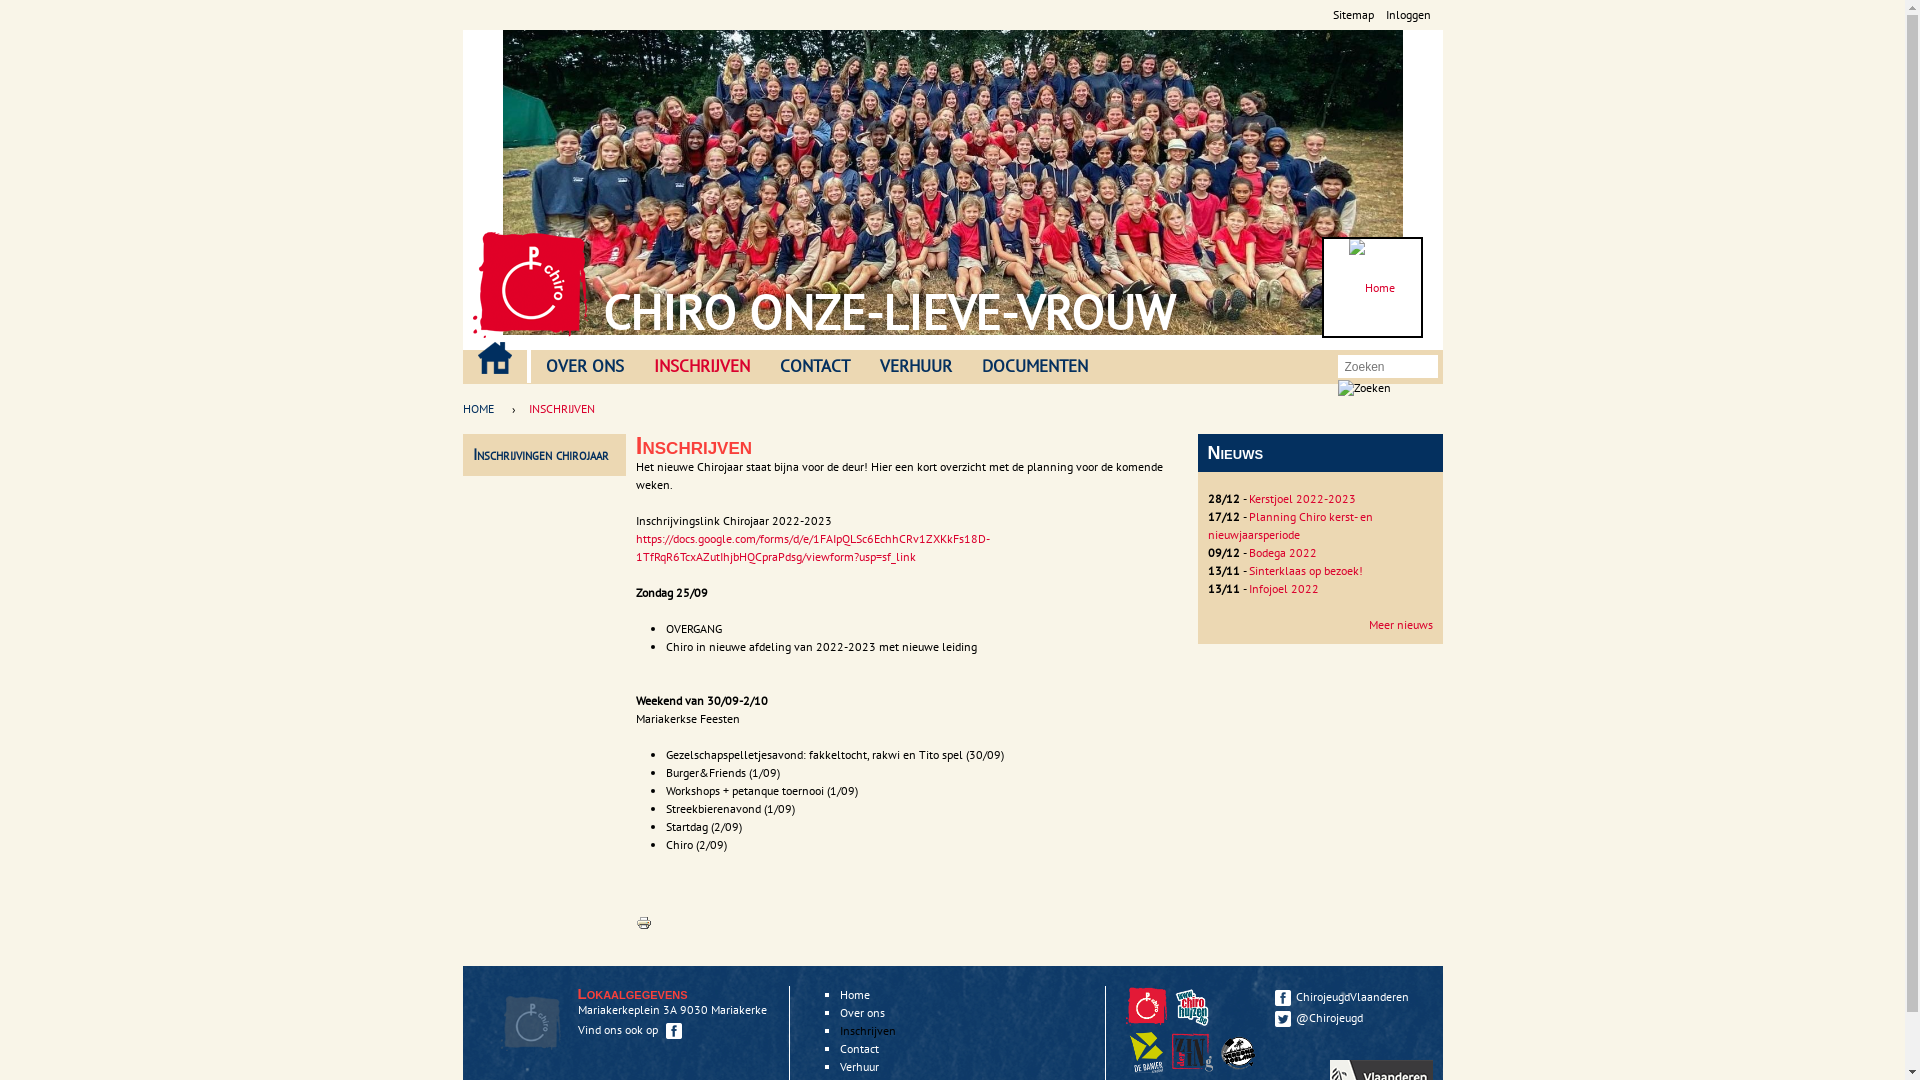 Image resolution: width=1920 pixels, height=1080 pixels. I want to click on Jump to navigation, so click(952, 3).